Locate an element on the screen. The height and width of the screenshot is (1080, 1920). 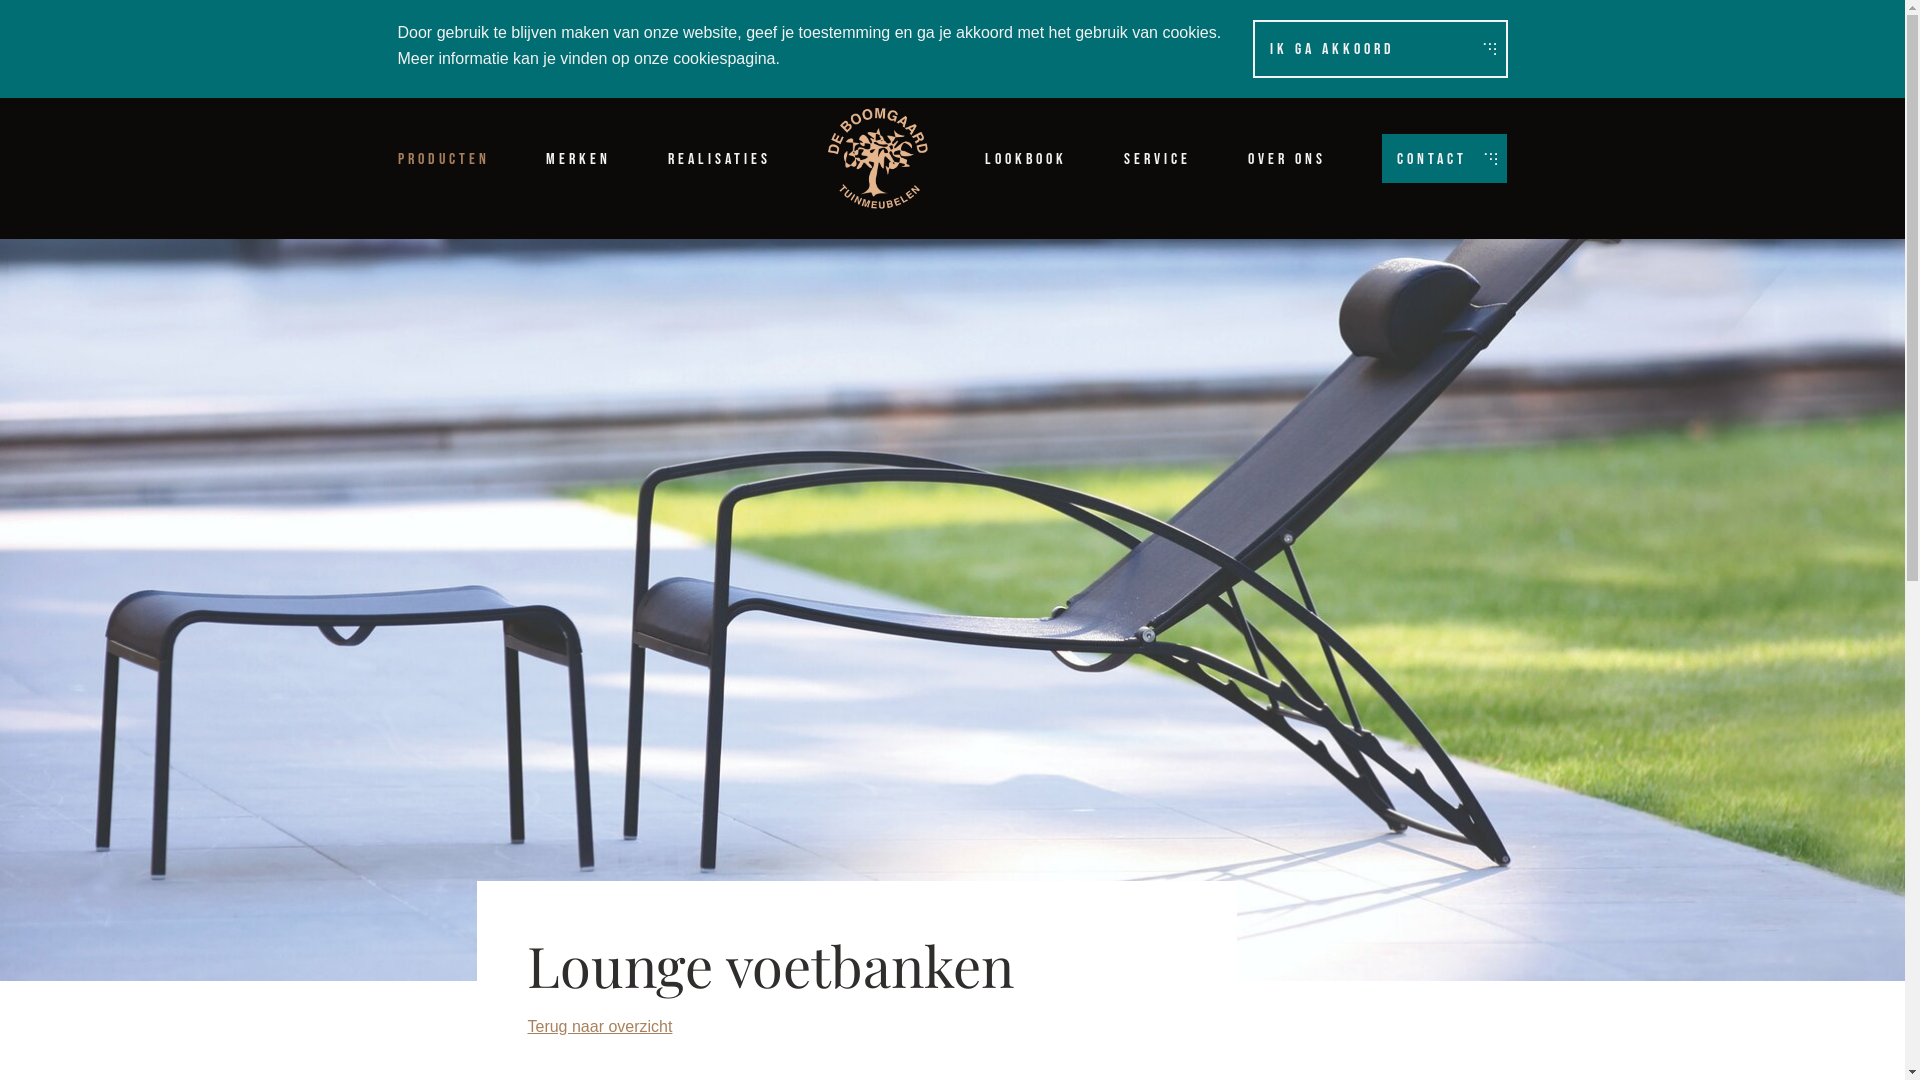
Service is located at coordinates (1158, 159).